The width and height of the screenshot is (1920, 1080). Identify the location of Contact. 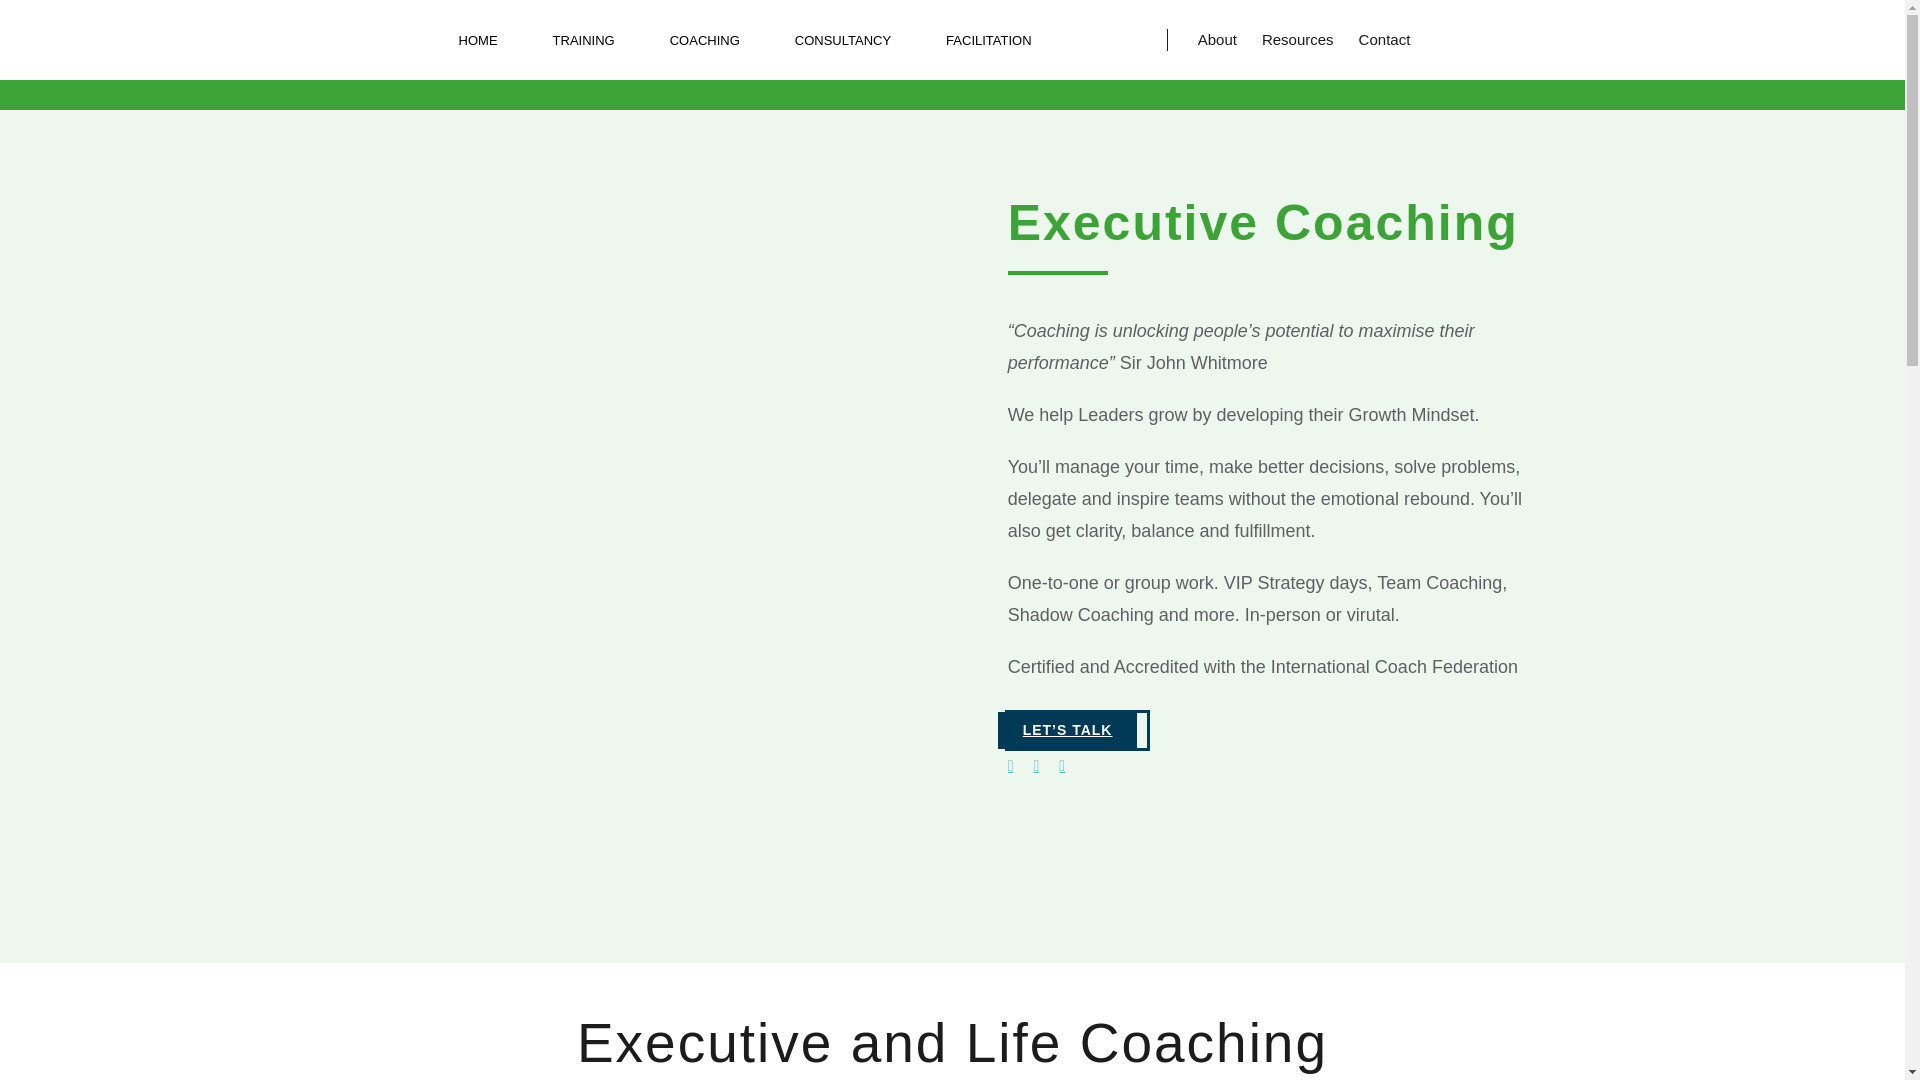
(1385, 40).